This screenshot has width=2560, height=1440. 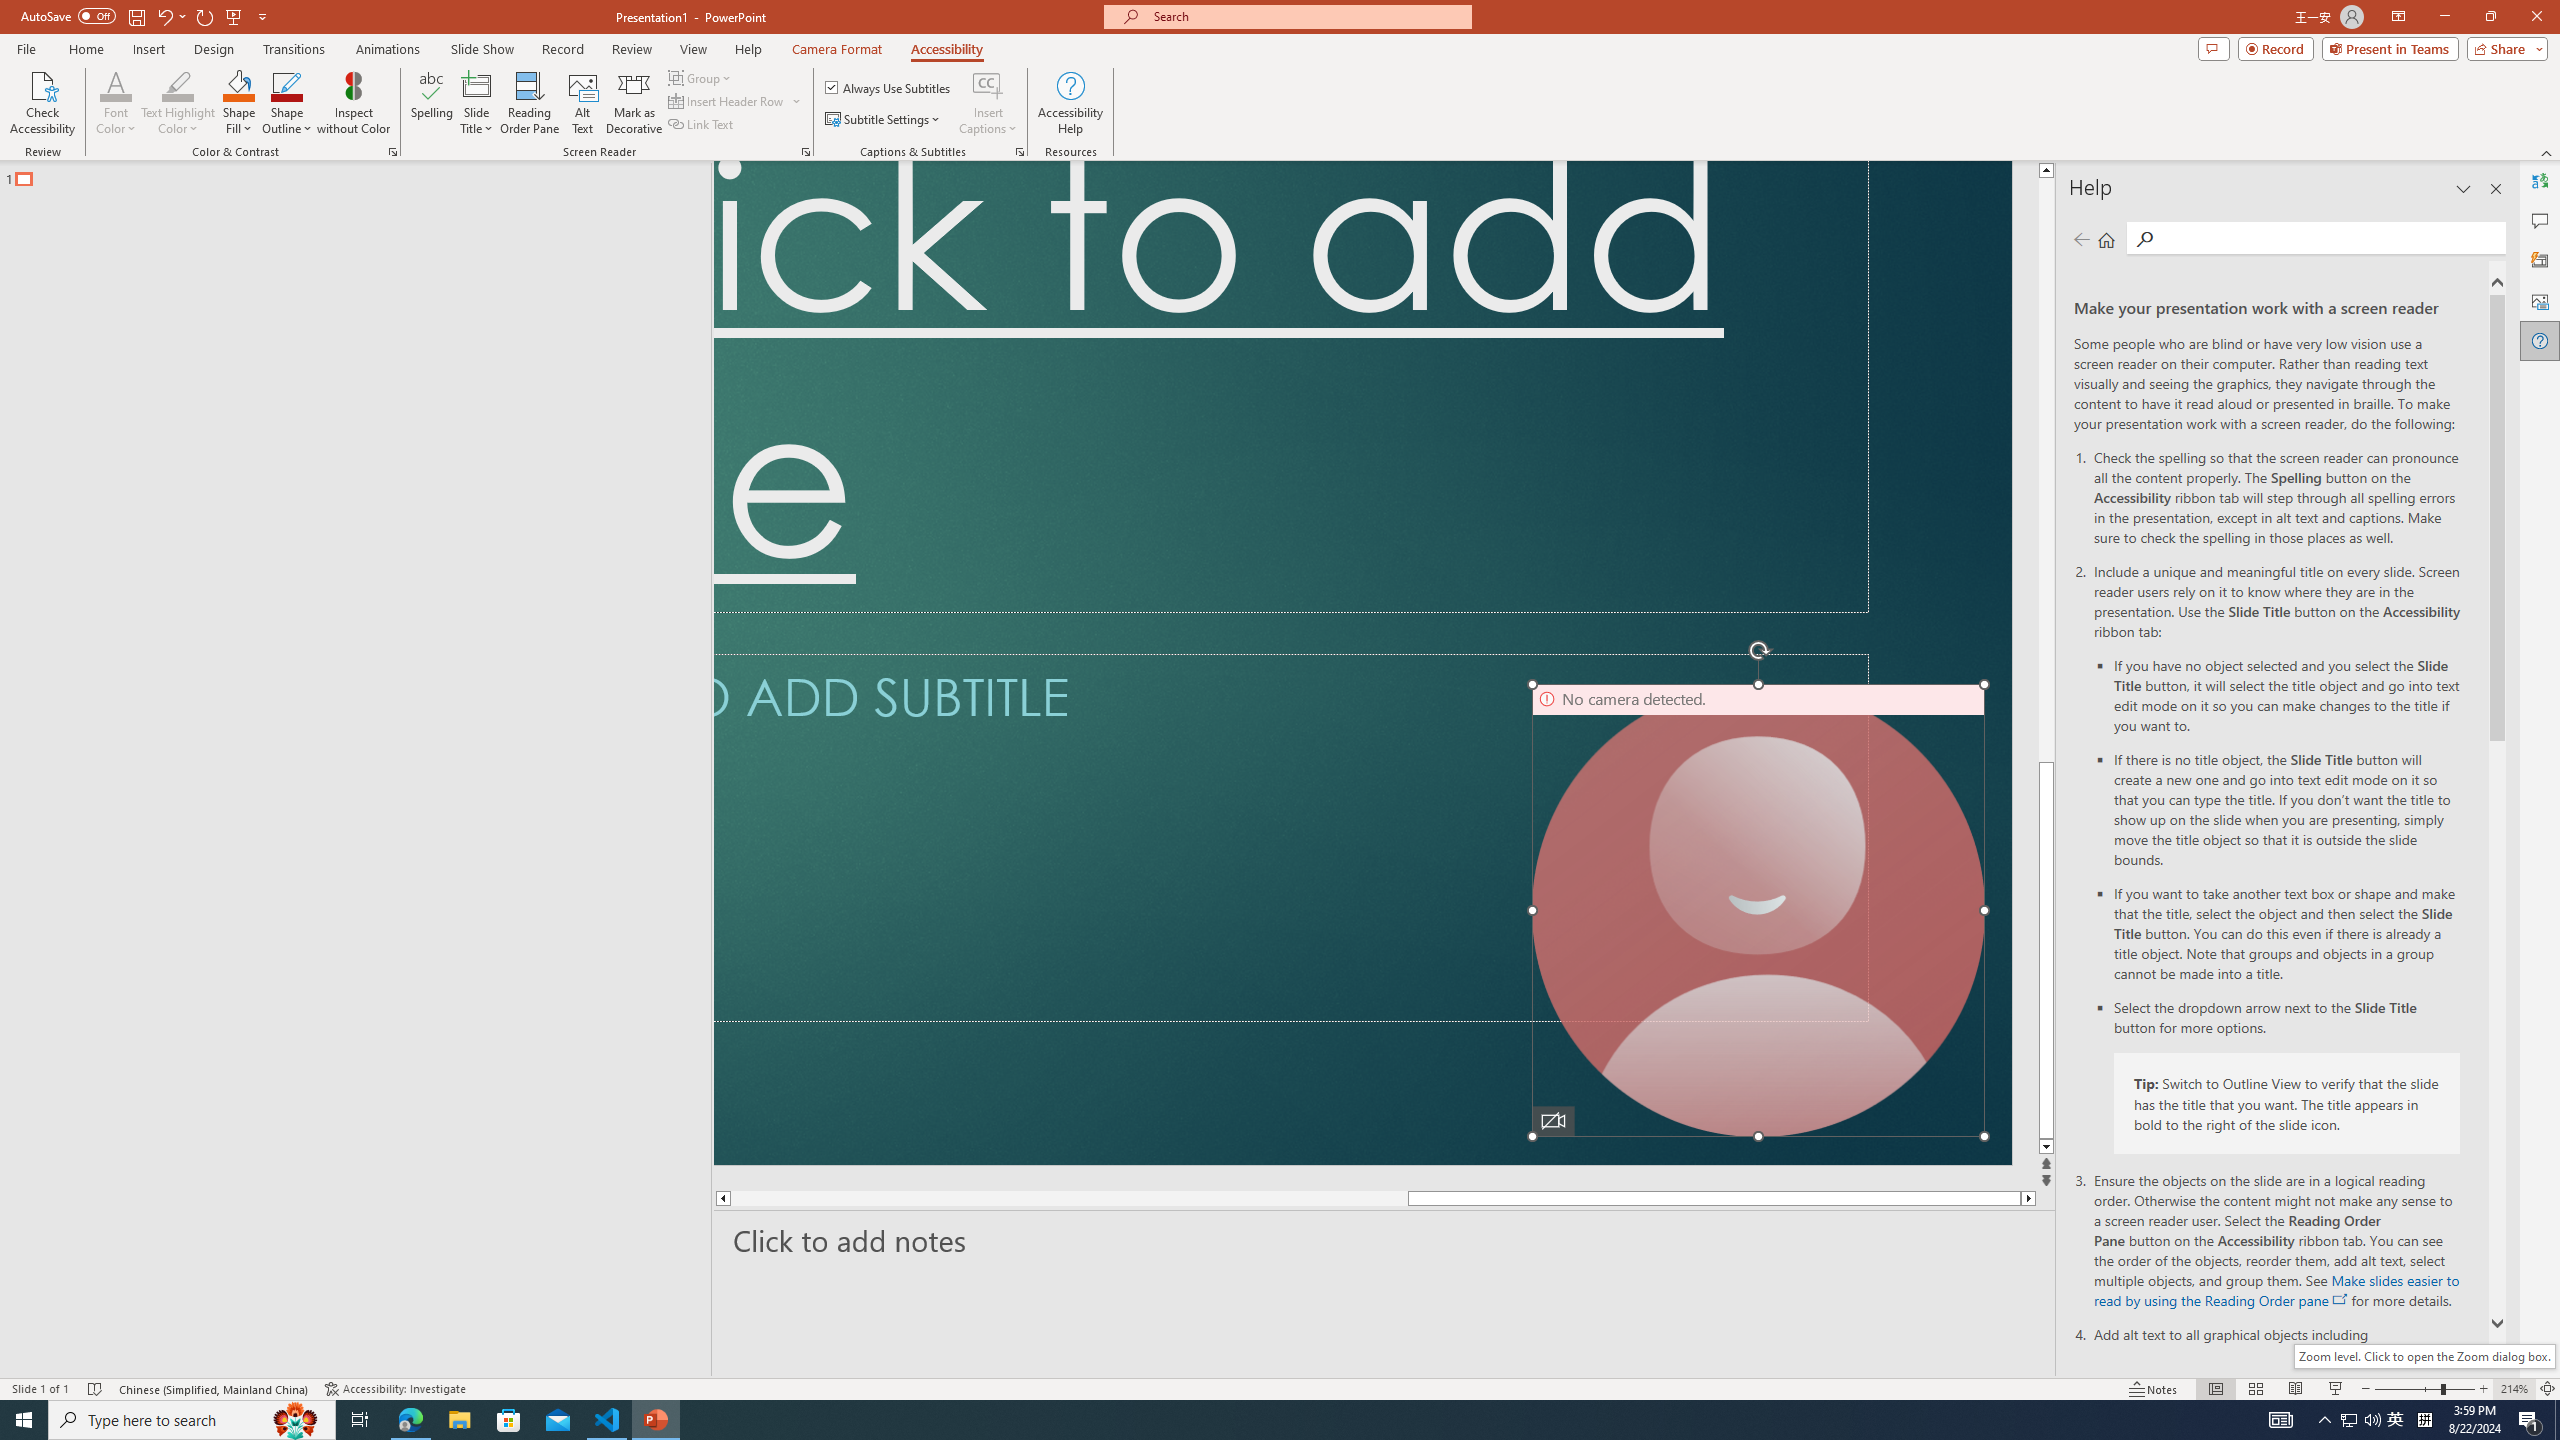 What do you see at coordinates (988, 85) in the screenshot?
I see `Insert Captions` at bounding box center [988, 85].